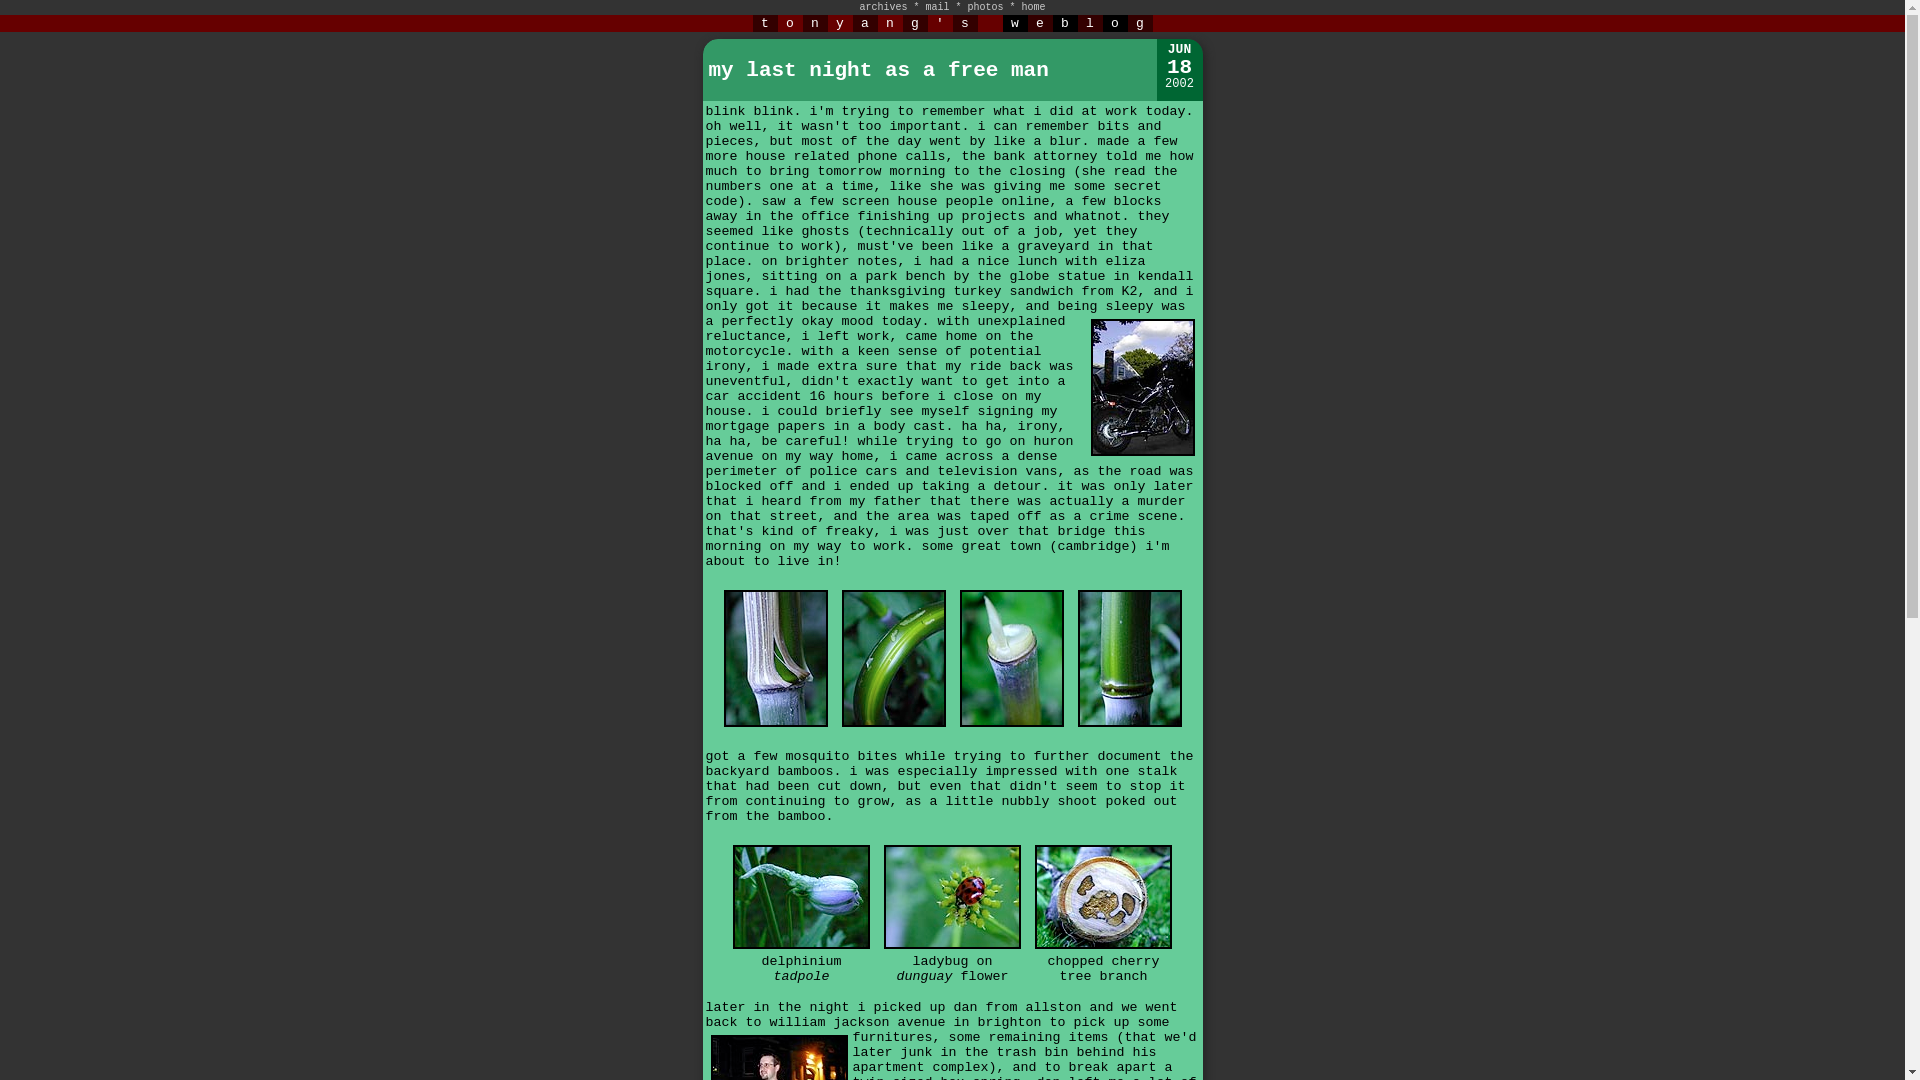 This screenshot has width=1920, height=1080. What do you see at coordinates (936, 7) in the screenshot?
I see `mail` at bounding box center [936, 7].